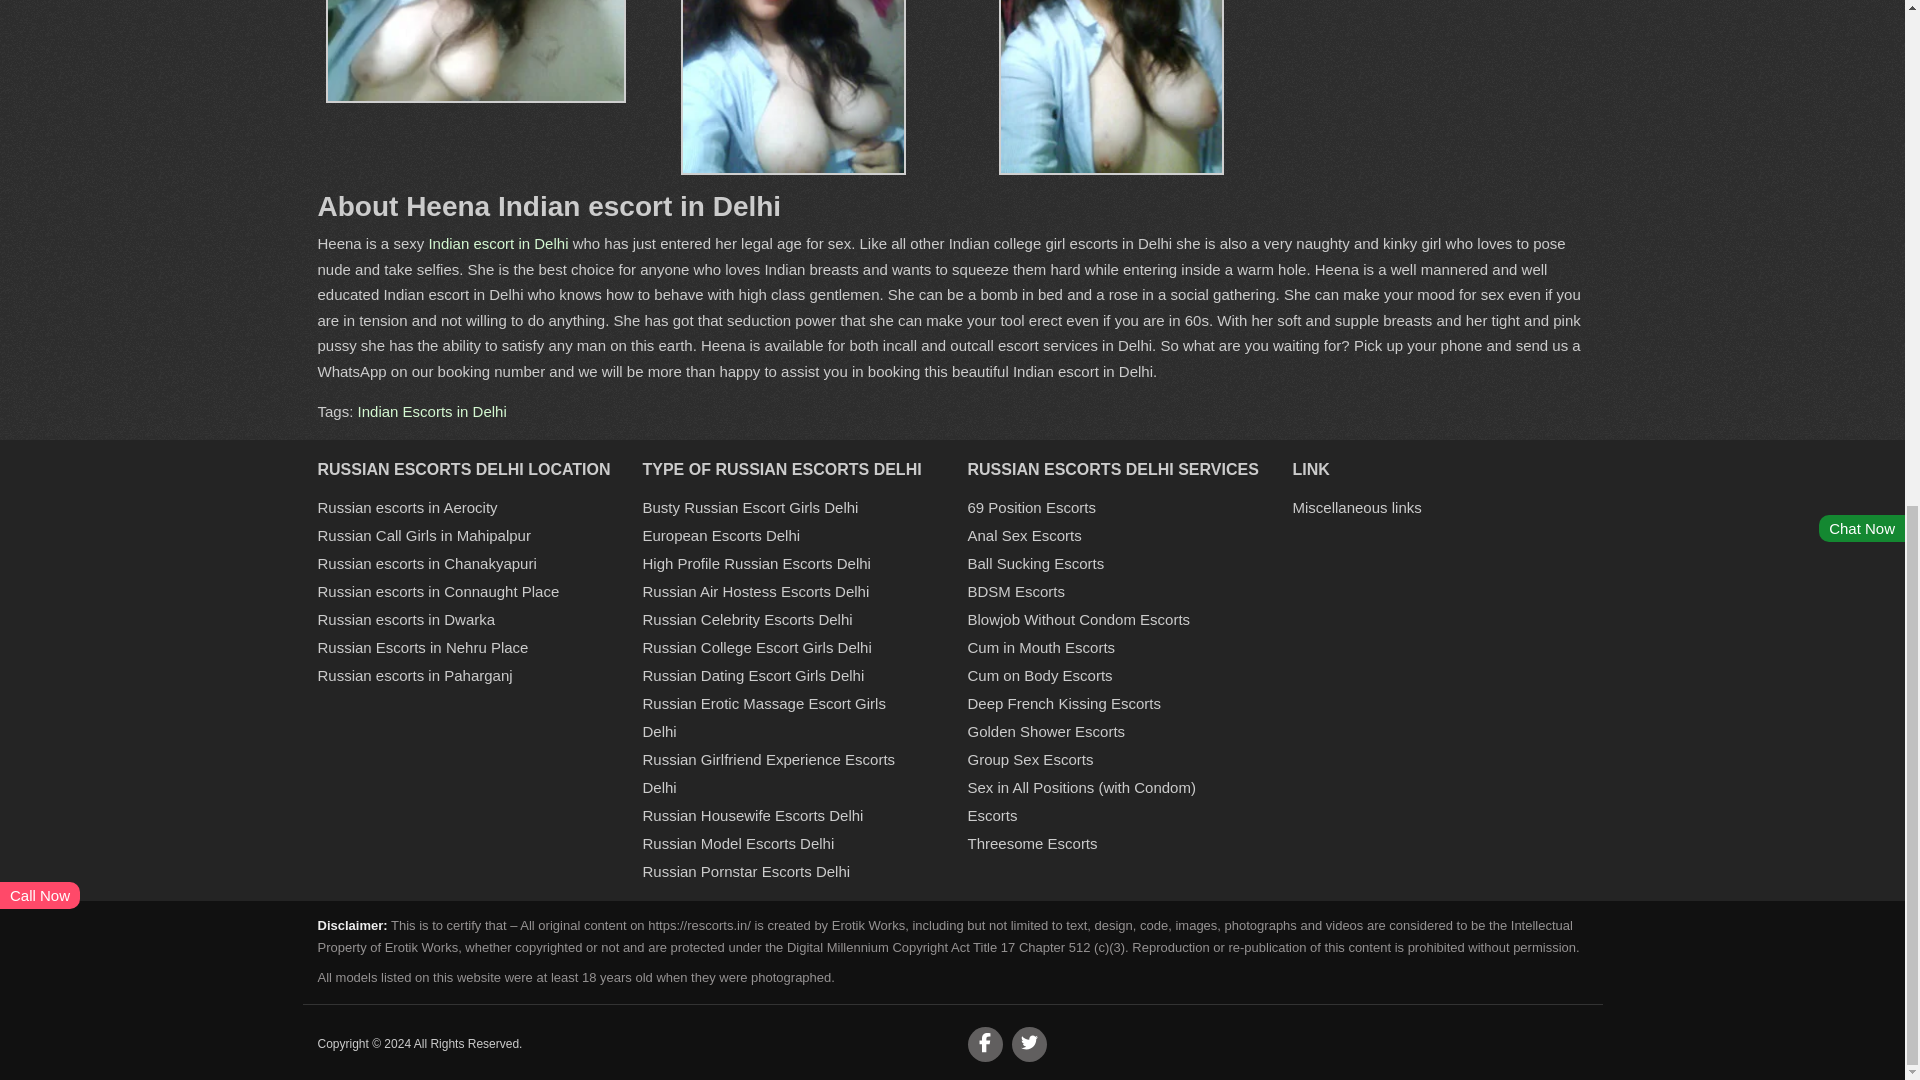  Describe the element at coordinates (408, 507) in the screenshot. I see `Russian escorts in Aerocity` at that location.